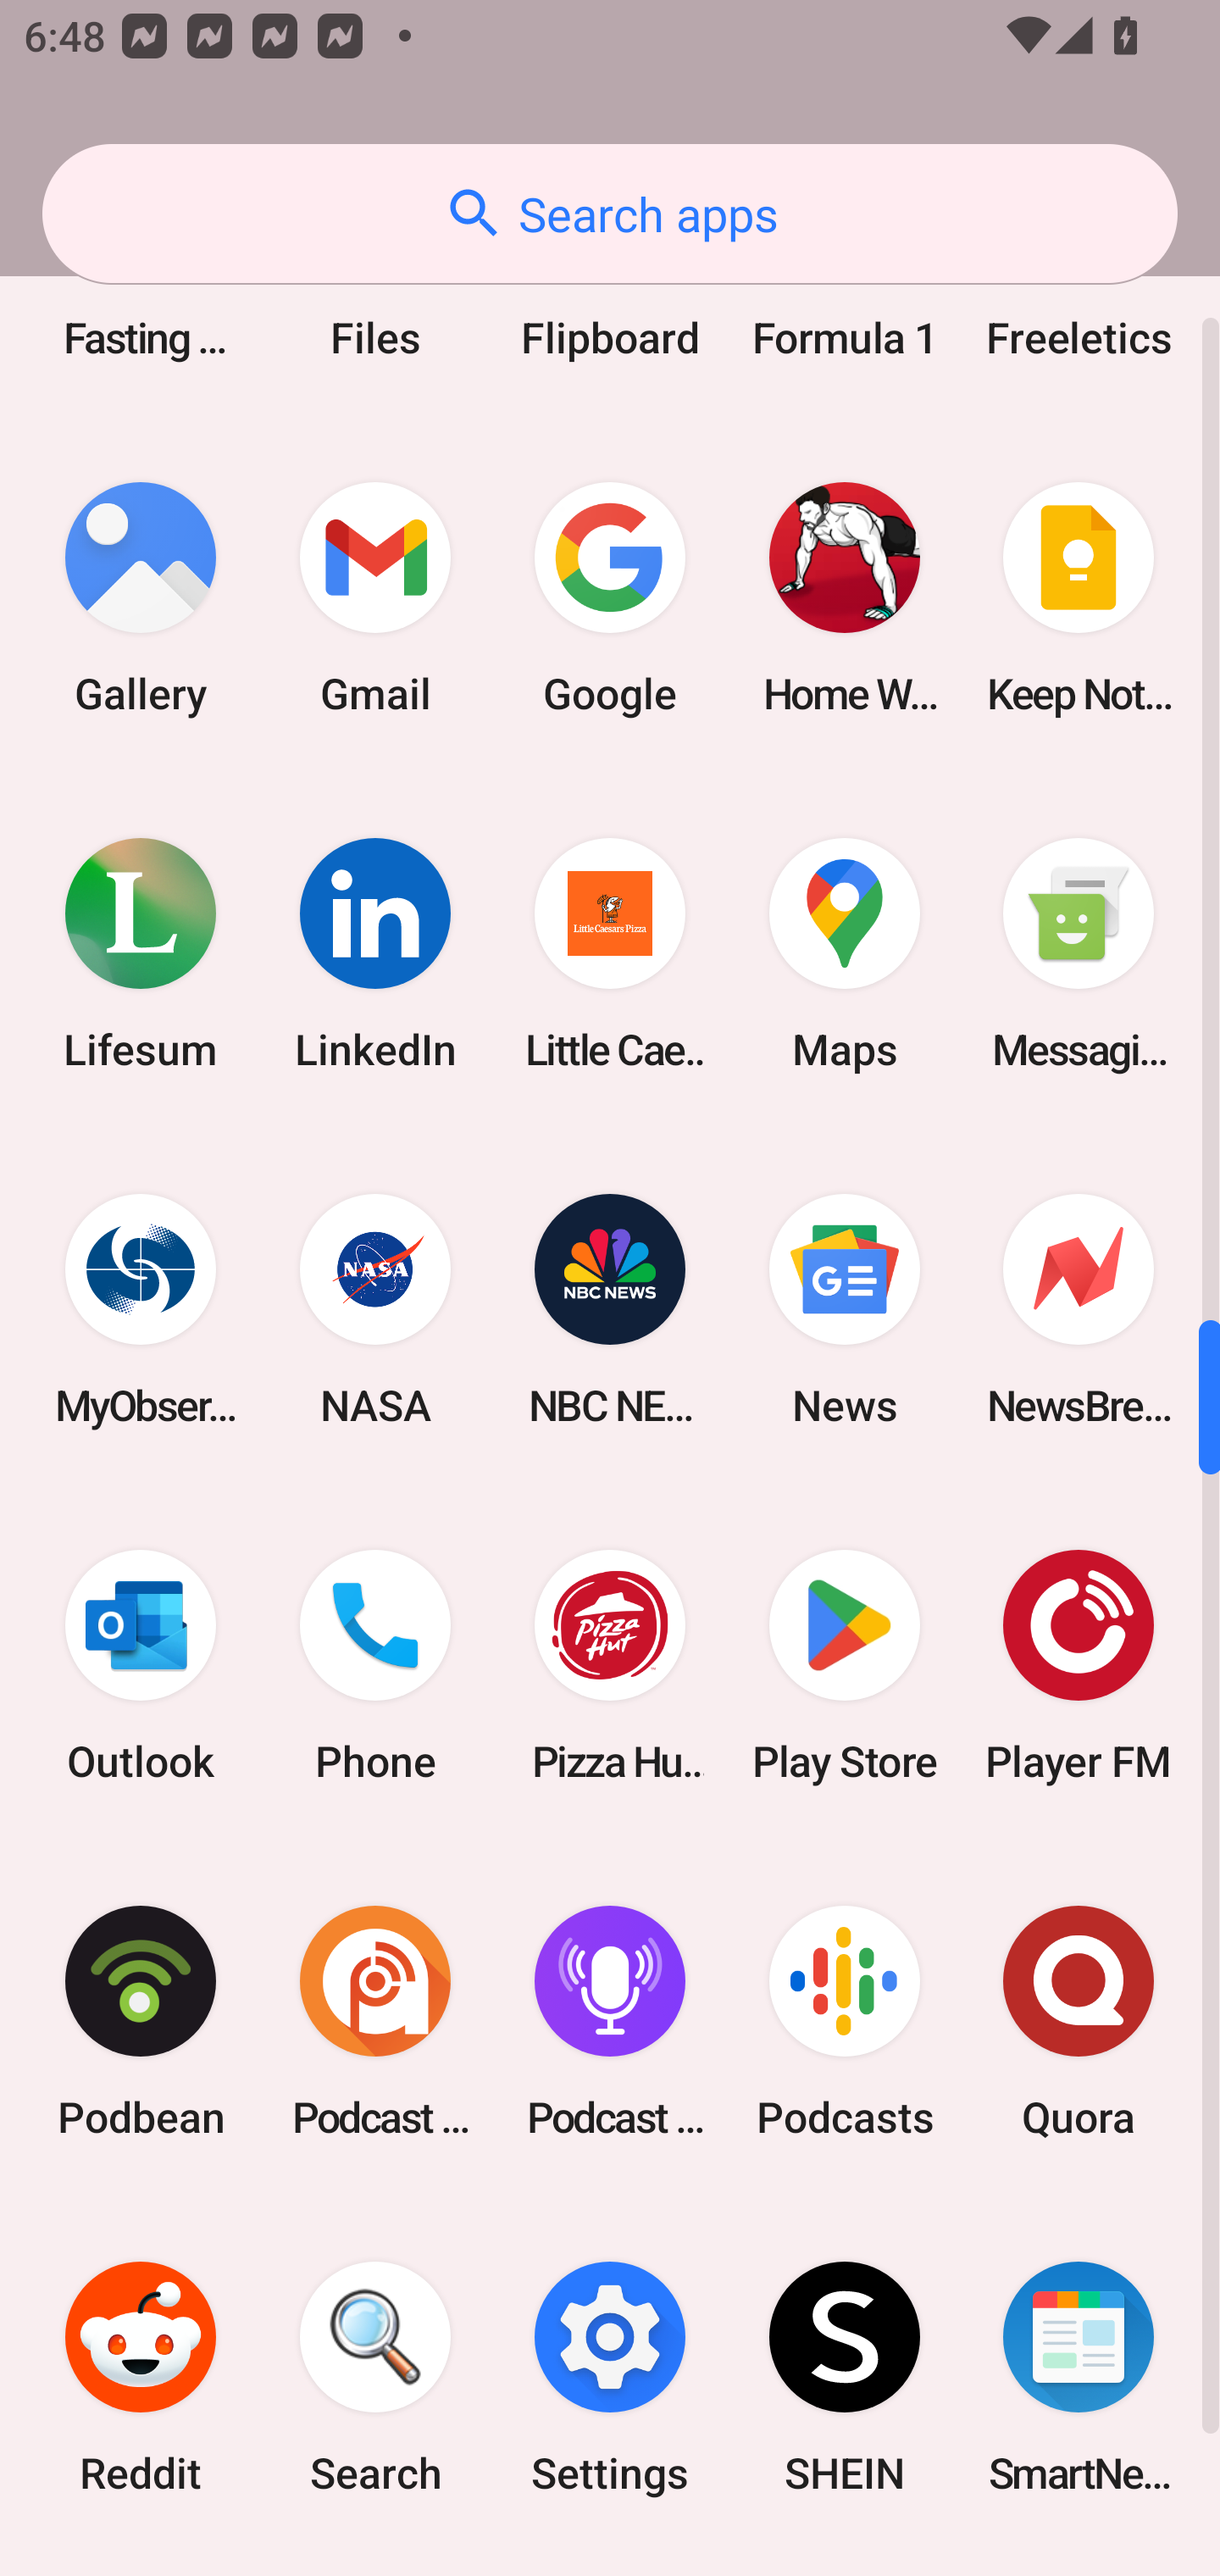 The width and height of the screenshot is (1220, 2576). I want to click on Gmail, so click(375, 597).